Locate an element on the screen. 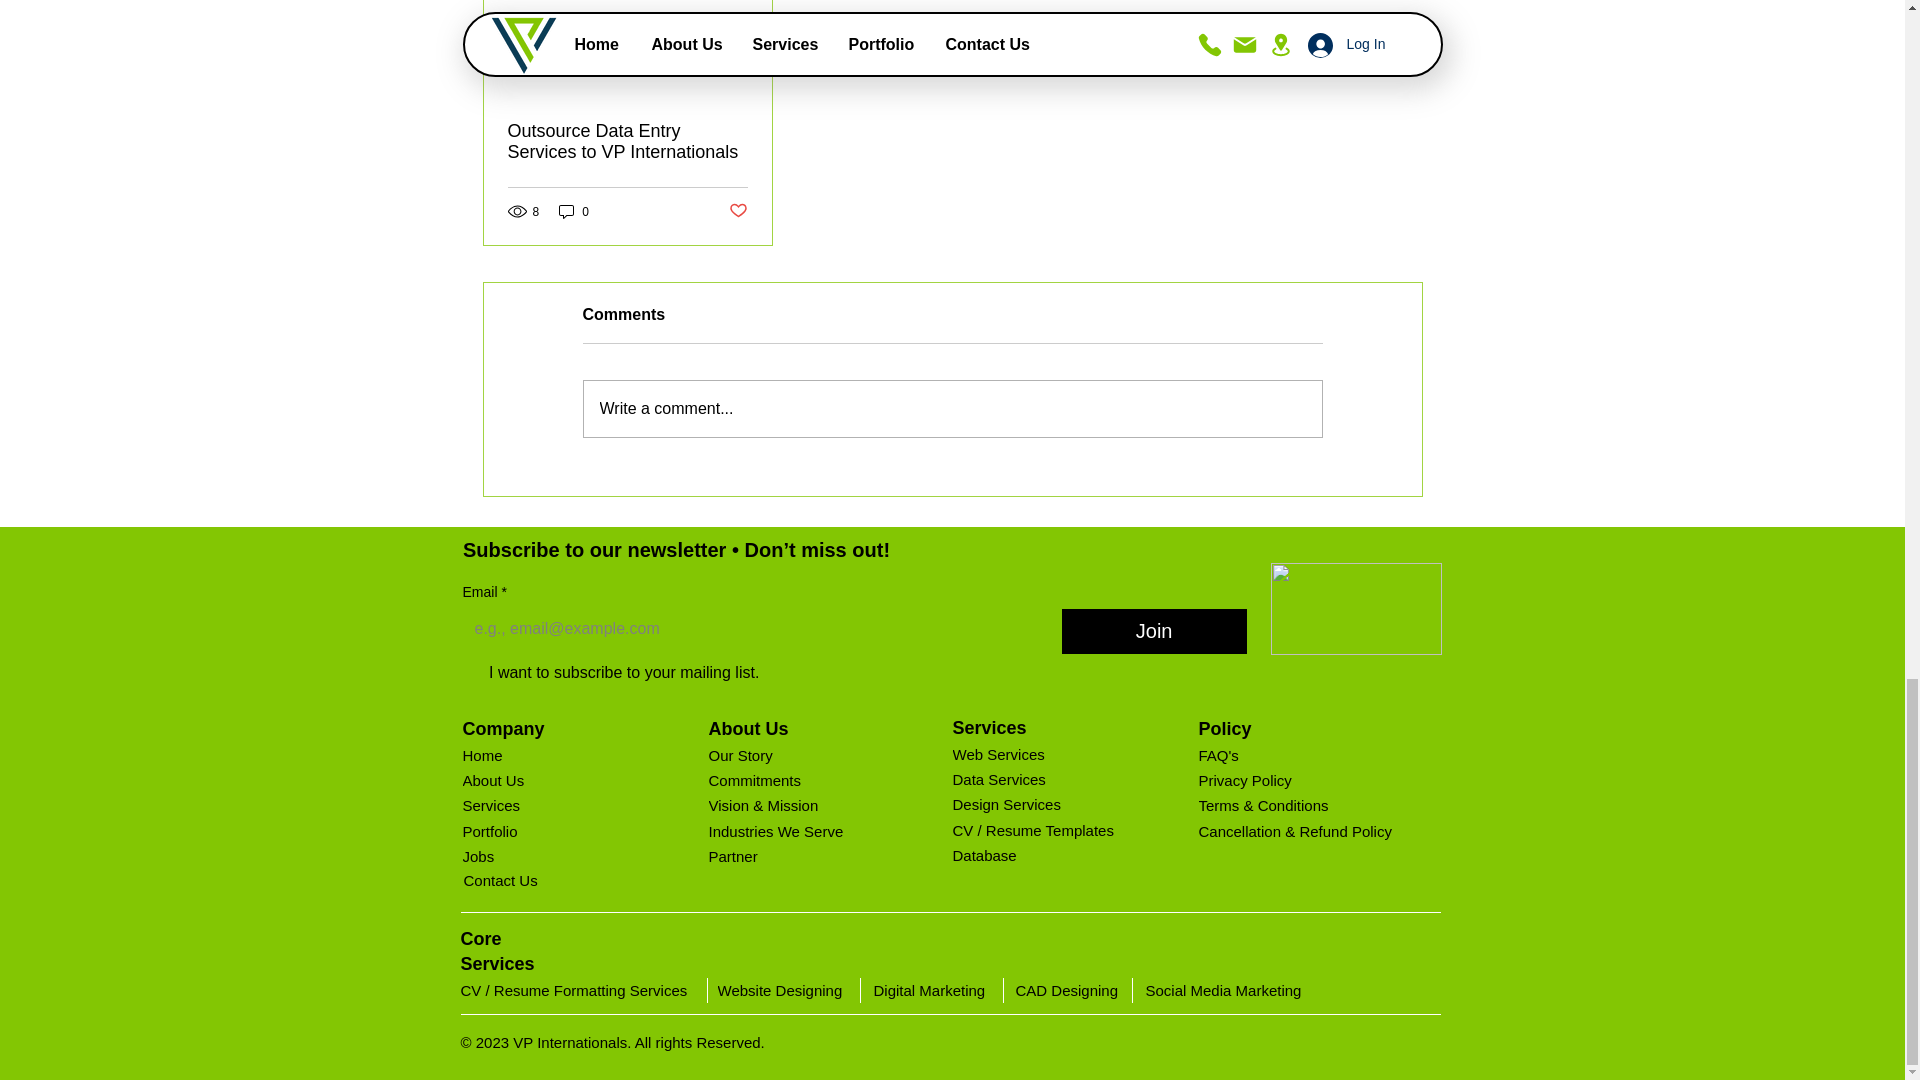 The image size is (1920, 1080). Home is located at coordinates (537, 755).